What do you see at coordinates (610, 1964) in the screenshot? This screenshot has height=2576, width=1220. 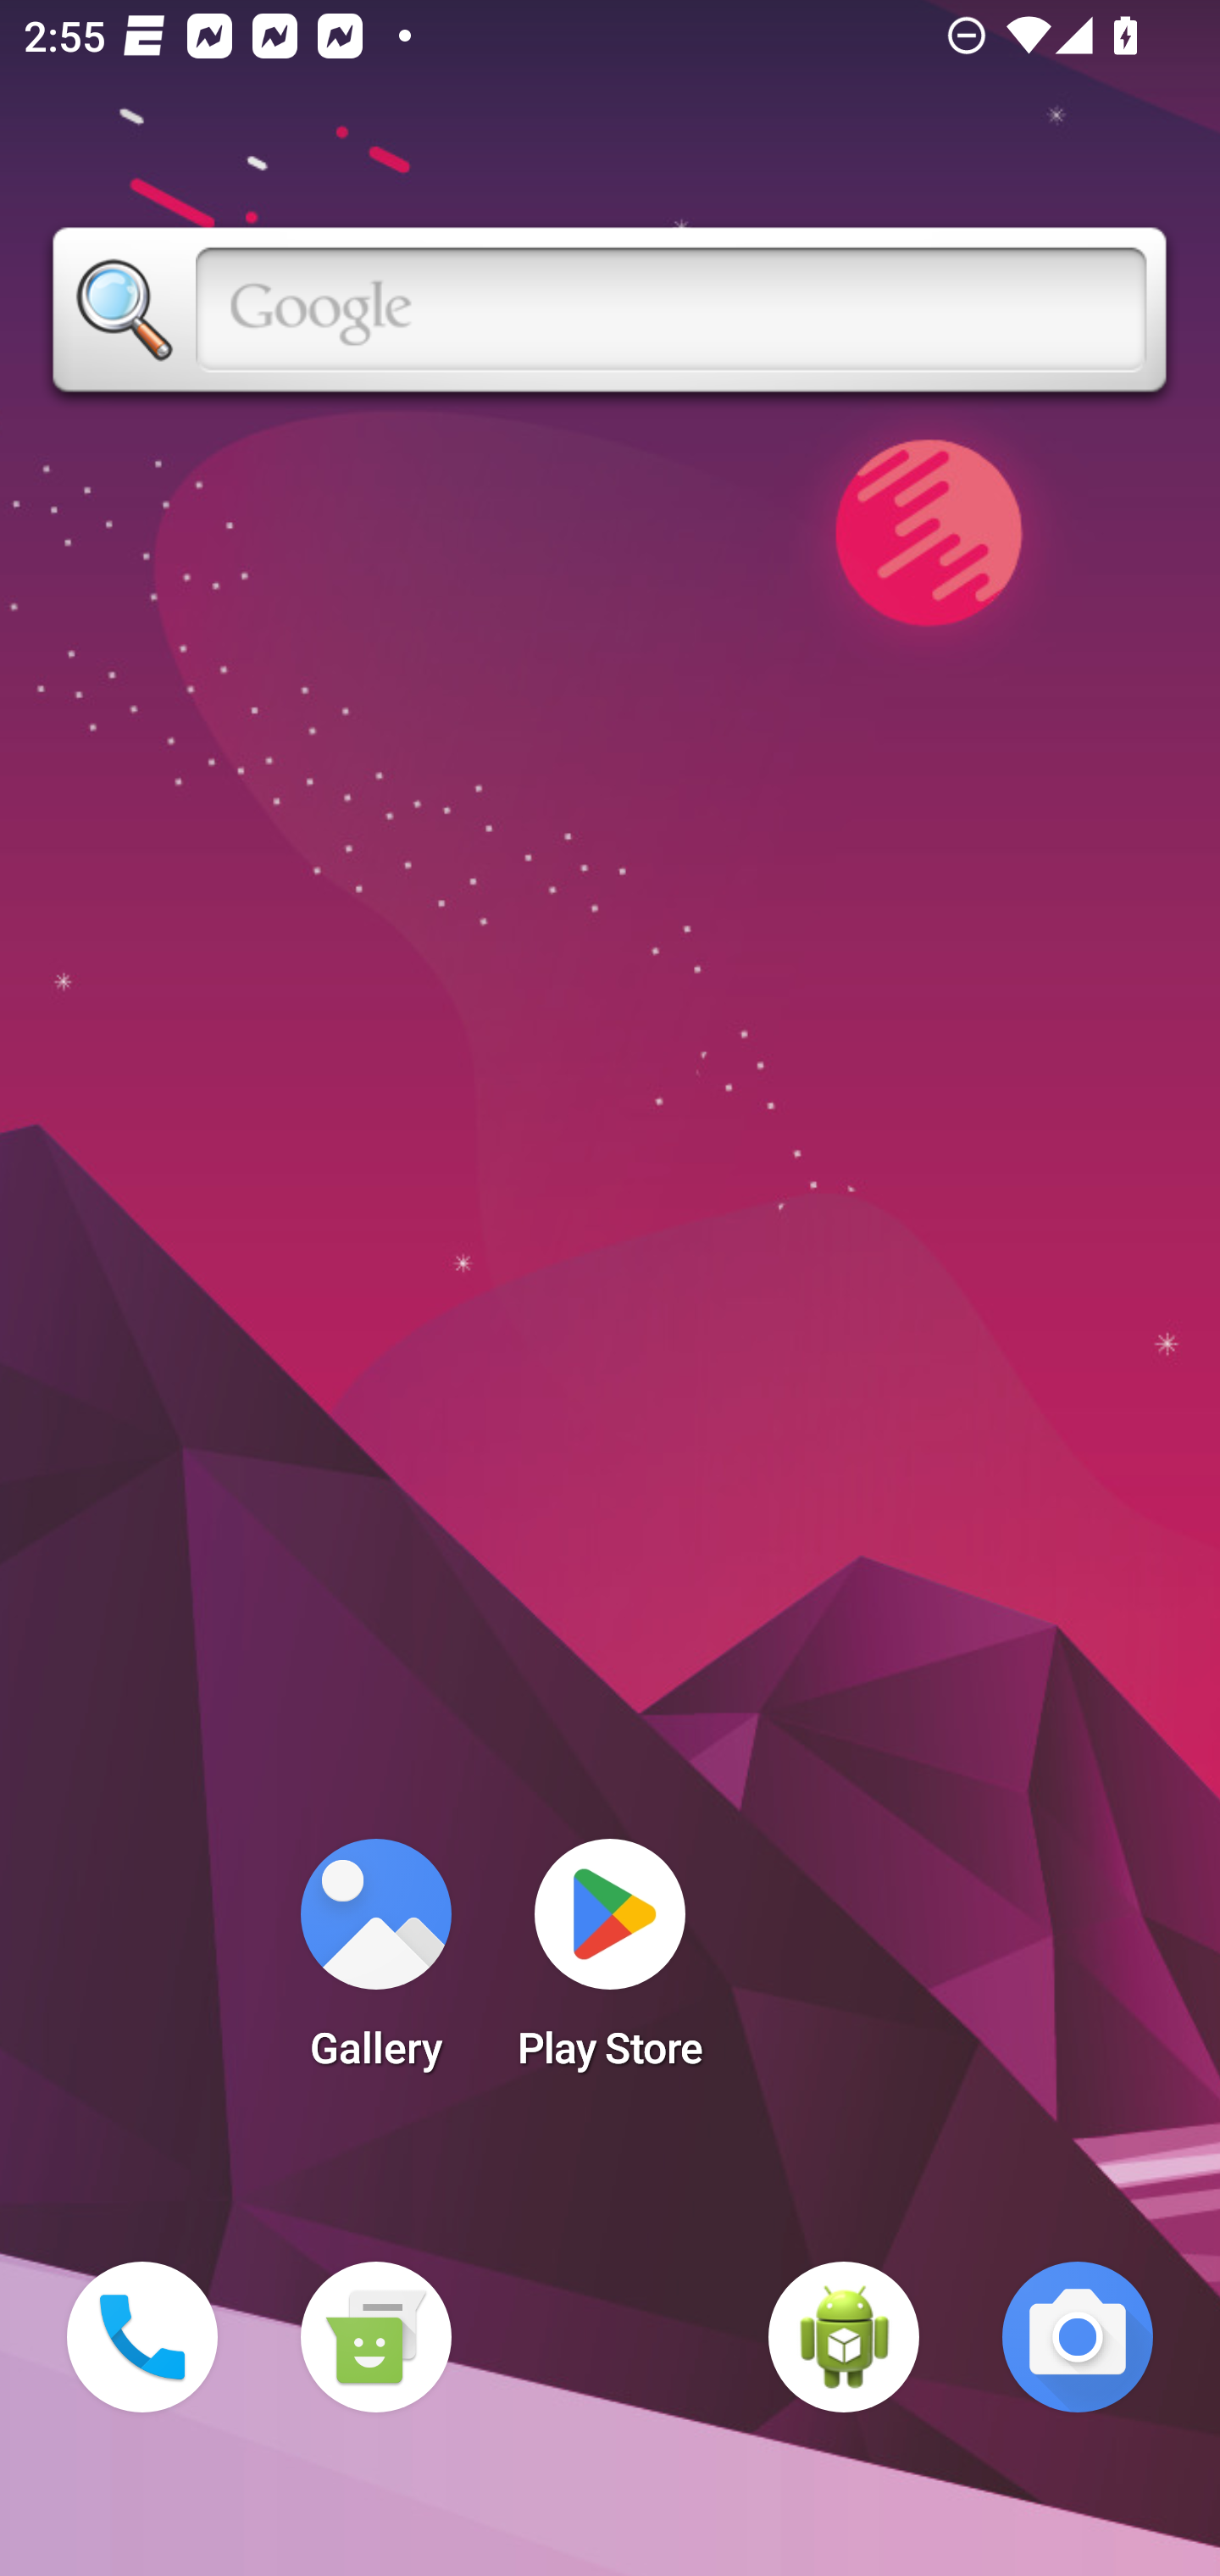 I see `Play Store` at bounding box center [610, 1964].